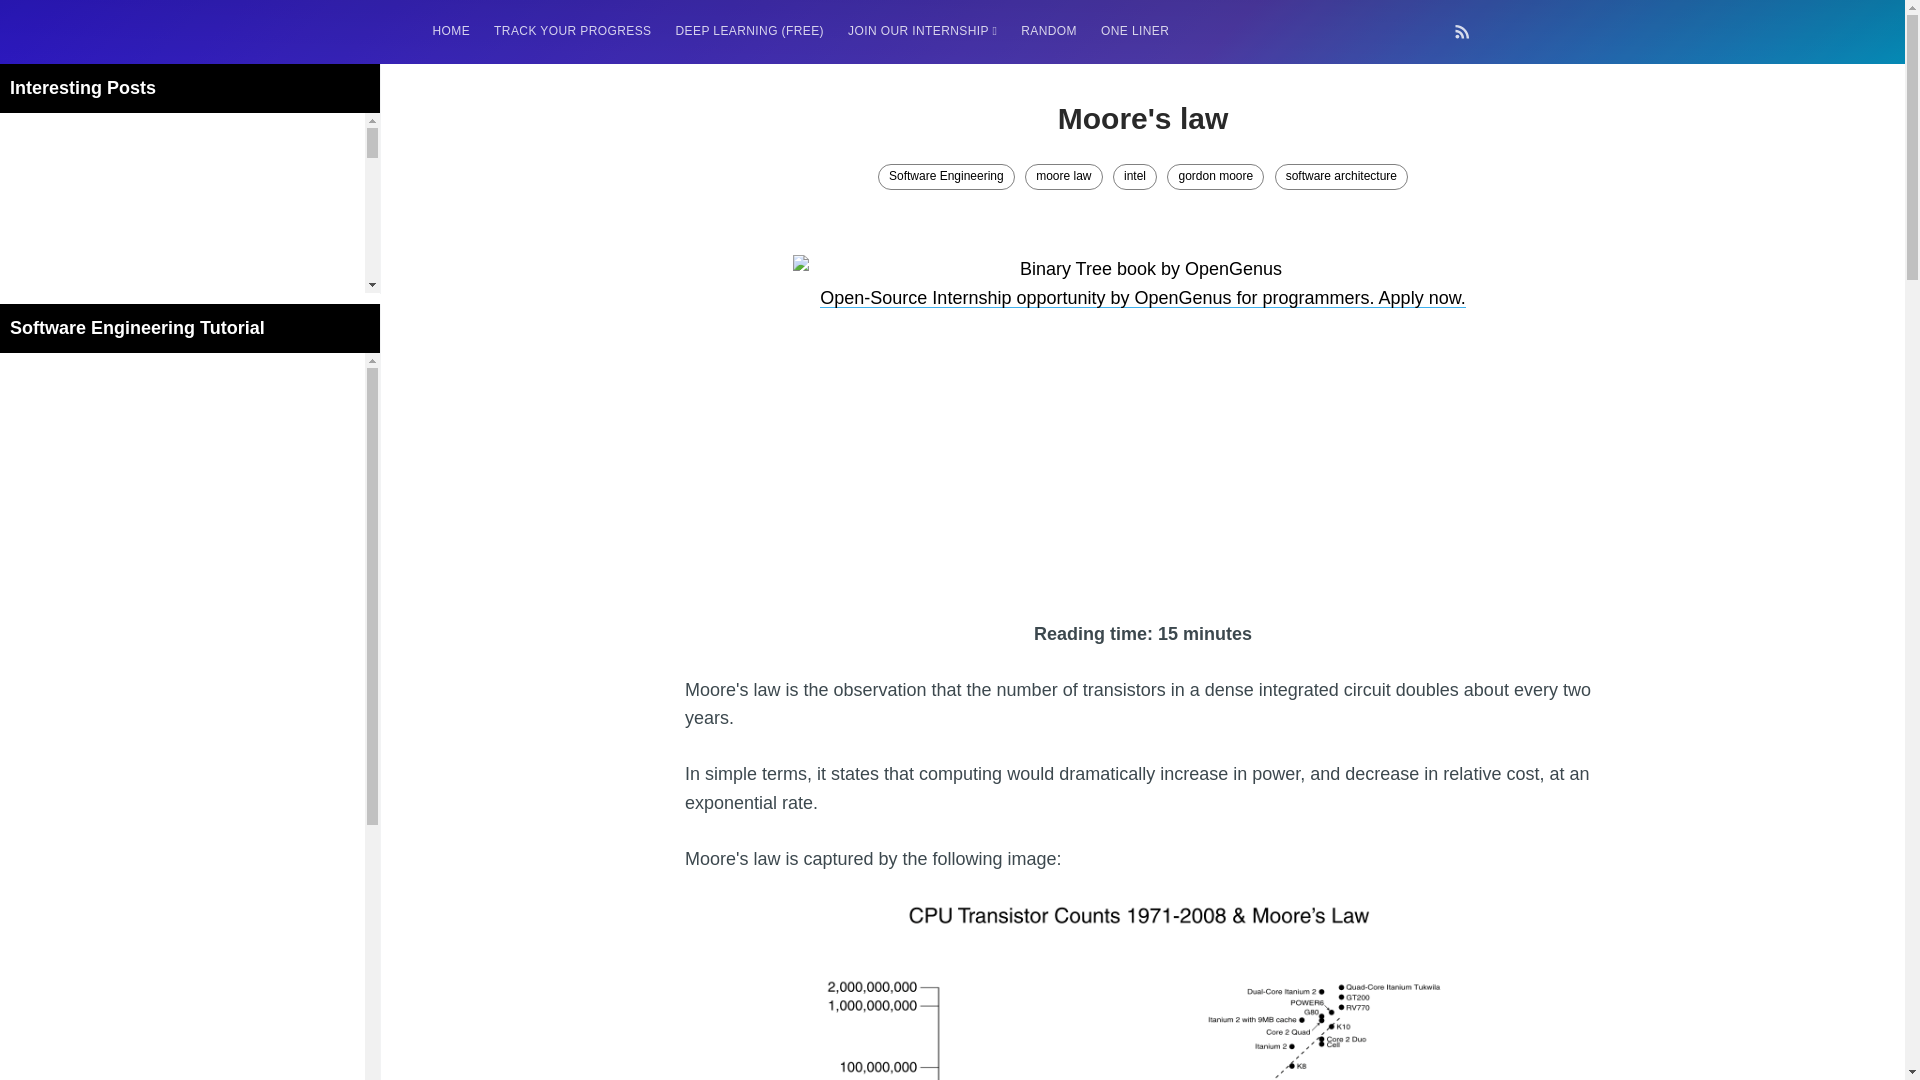 The height and width of the screenshot is (1080, 1920). Describe the element at coordinates (123, 417) in the screenshot. I see `Top Competitive Programmers` at that location.